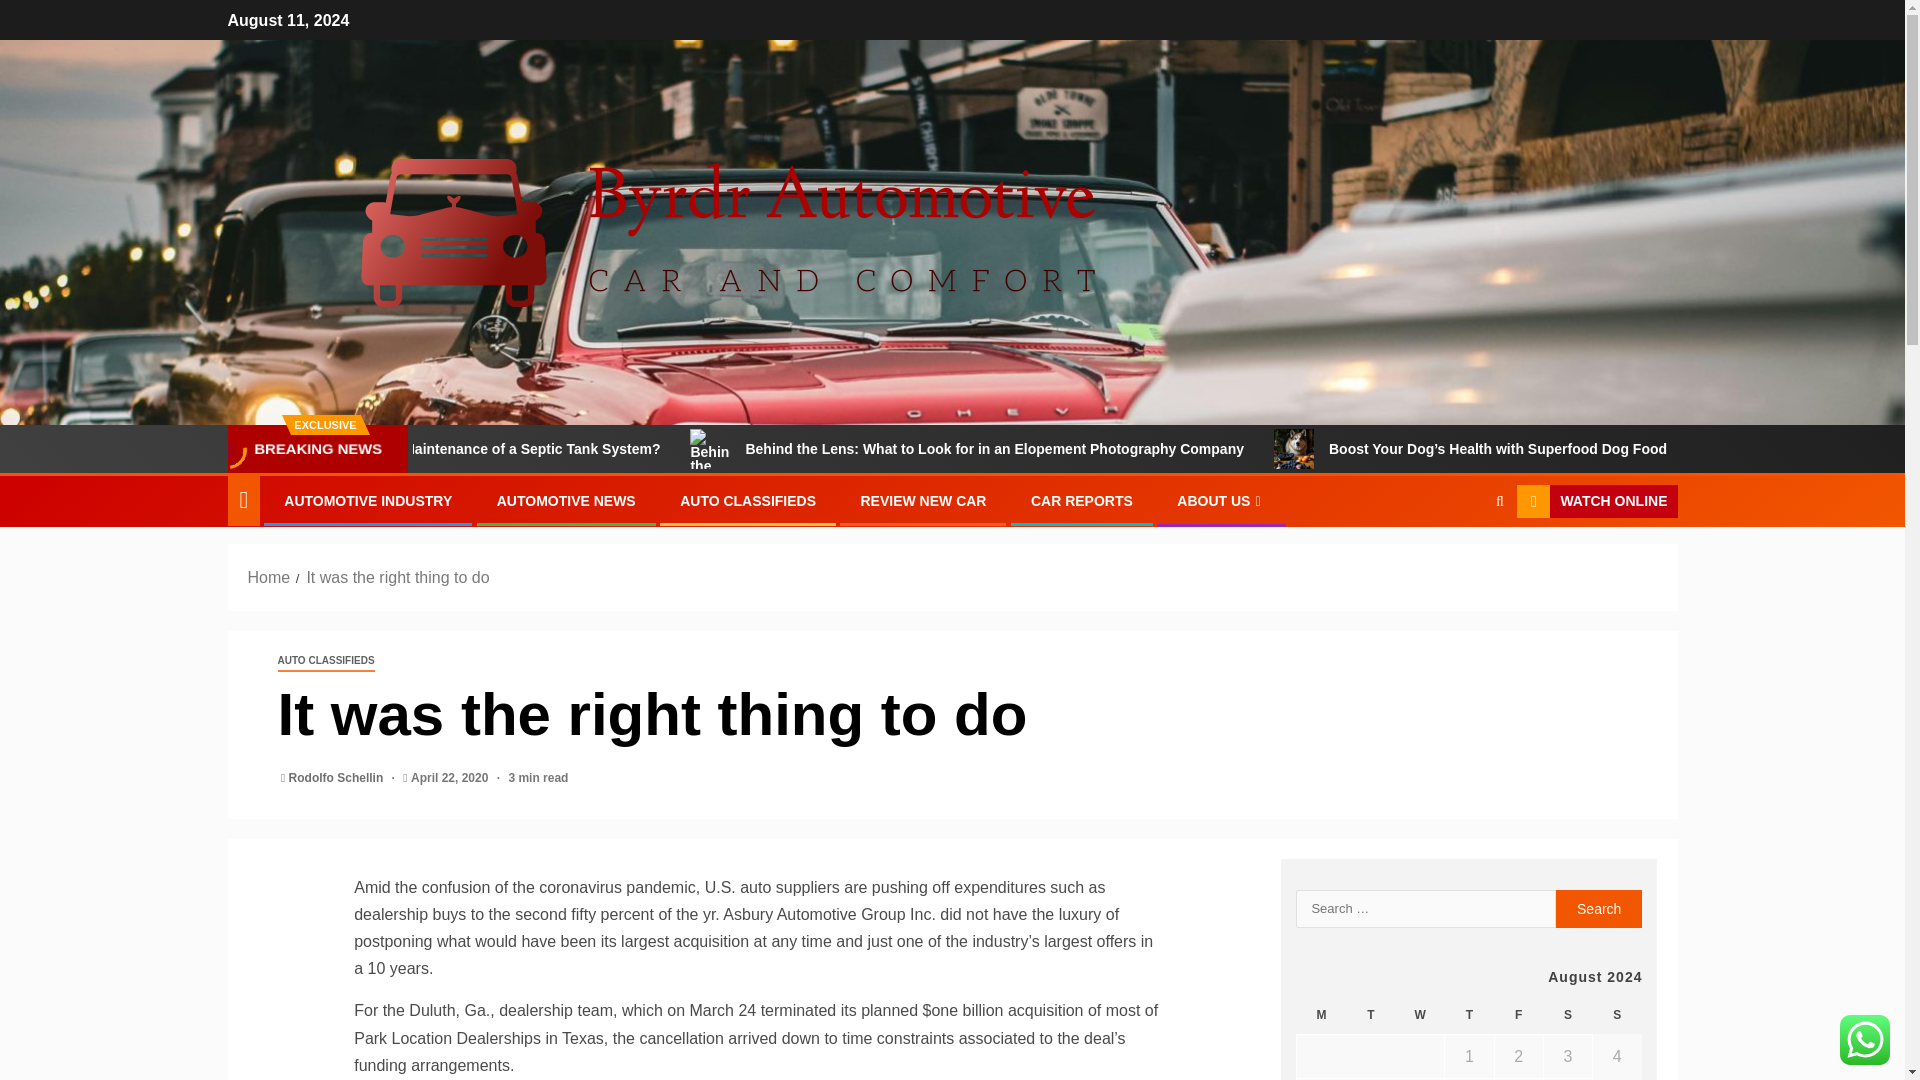 The image size is (1920, 1080). Describe the element at coordinates (748, 500) in the screenshot. I see `AUTO CLASSIFIEDS` at that location.